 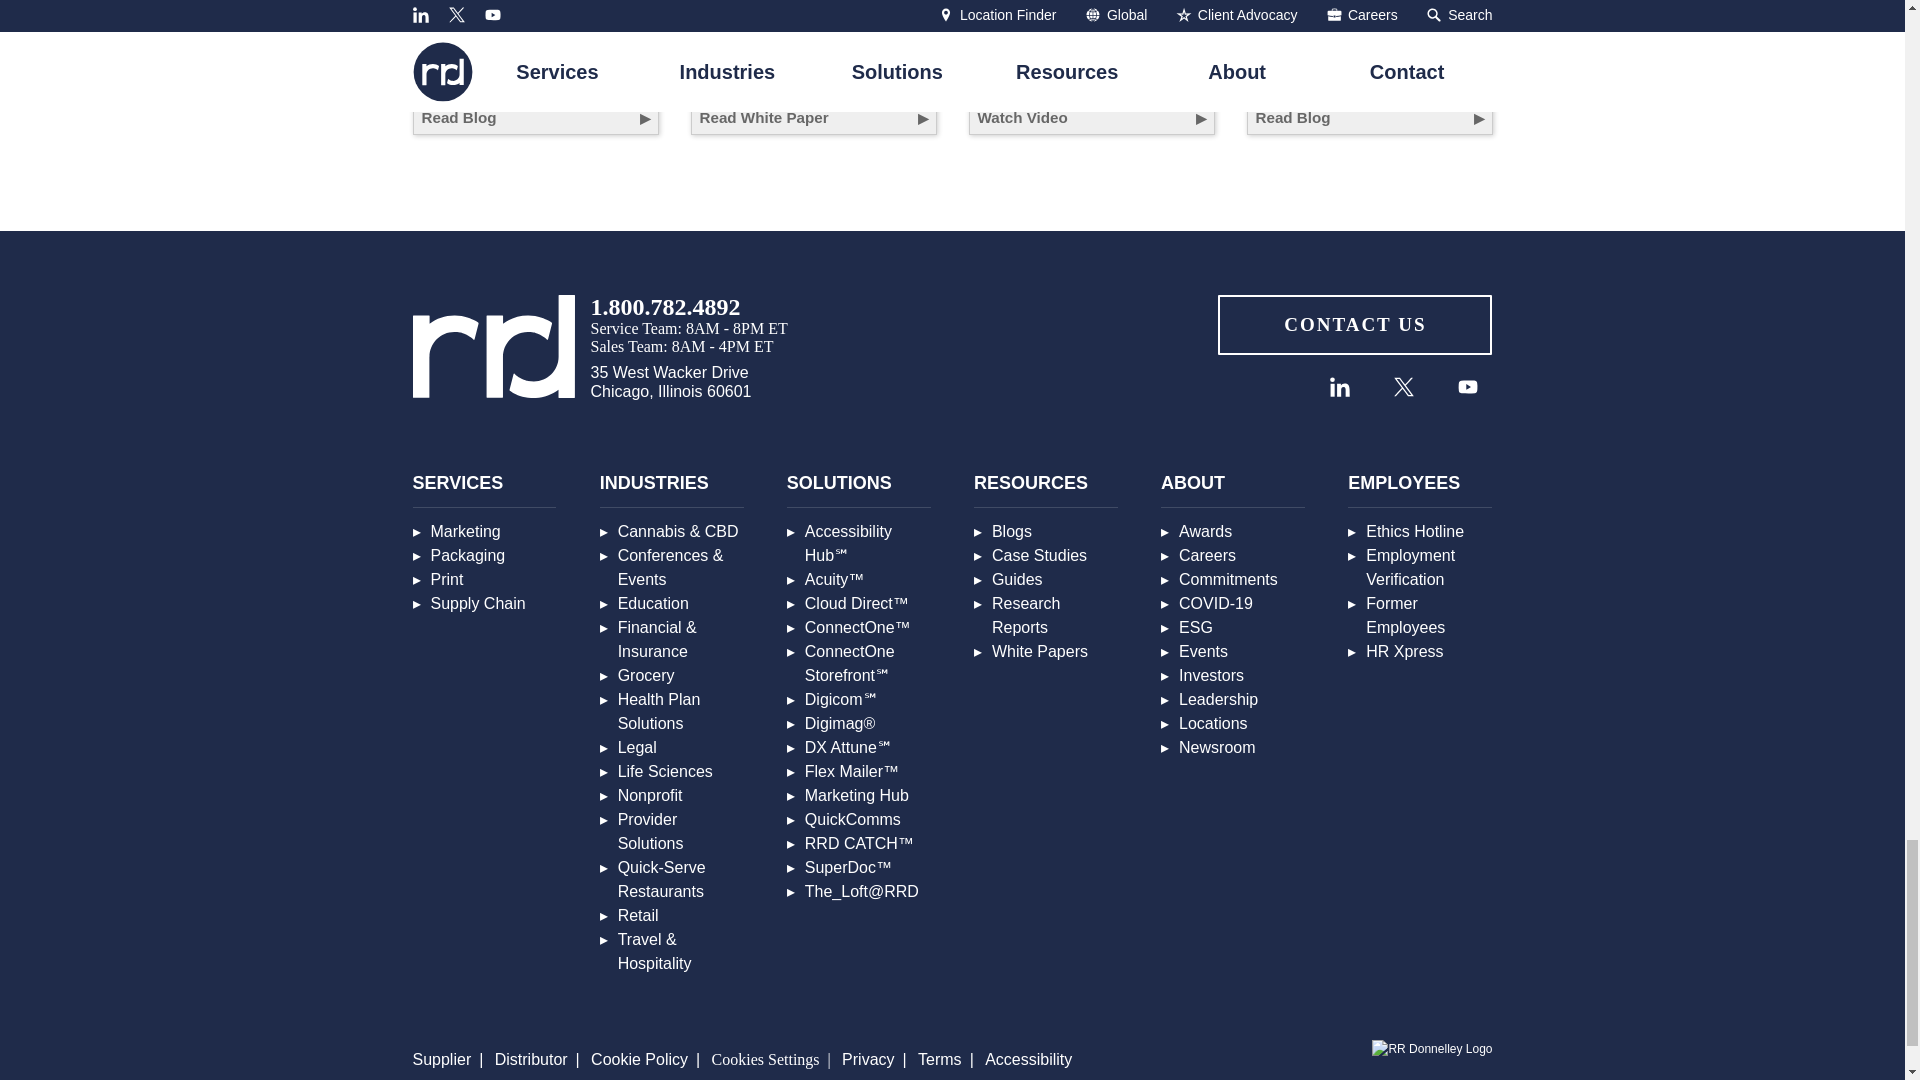 What do you see at coordinates (1468, 386) in the screenshot?
I see `YoutubeYoutube icon for footer` at bounding box center [1468, 386].